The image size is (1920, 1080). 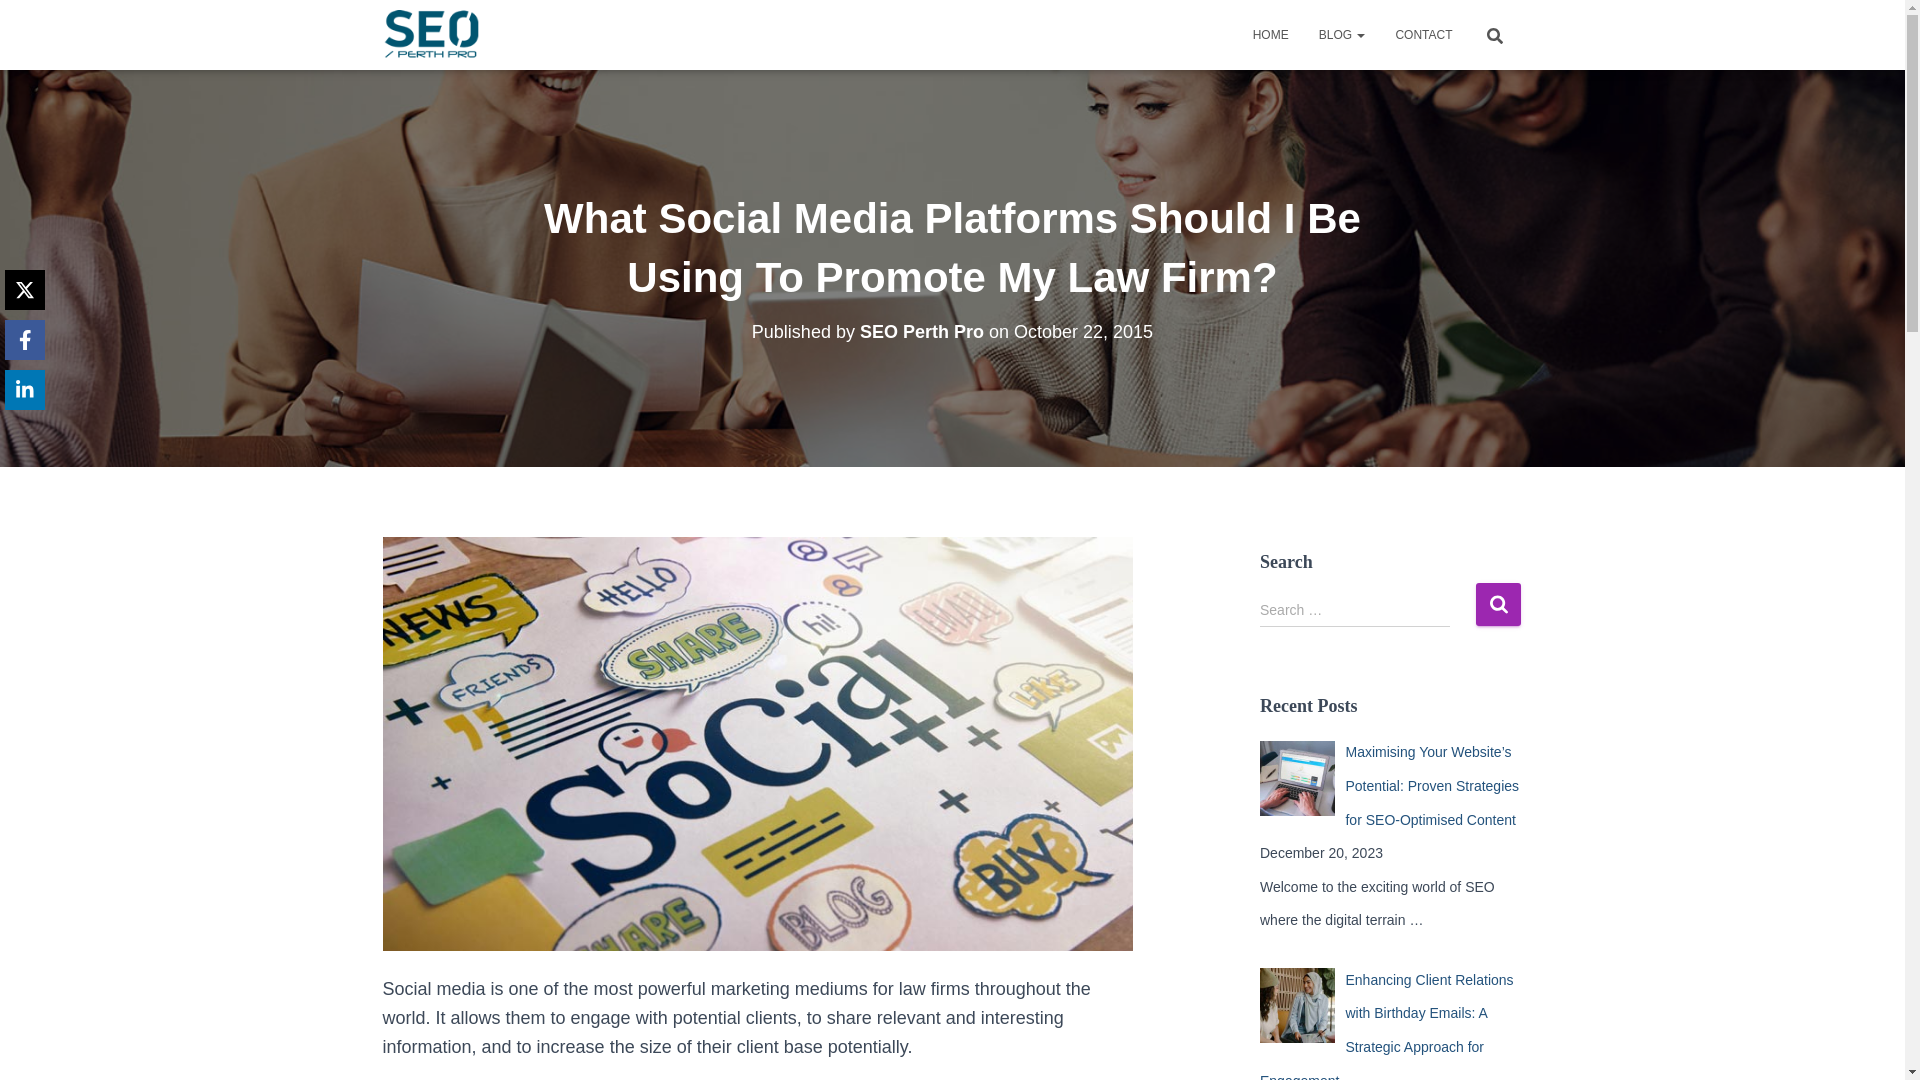 I want to click on Home, so click(x=1270, y=34).